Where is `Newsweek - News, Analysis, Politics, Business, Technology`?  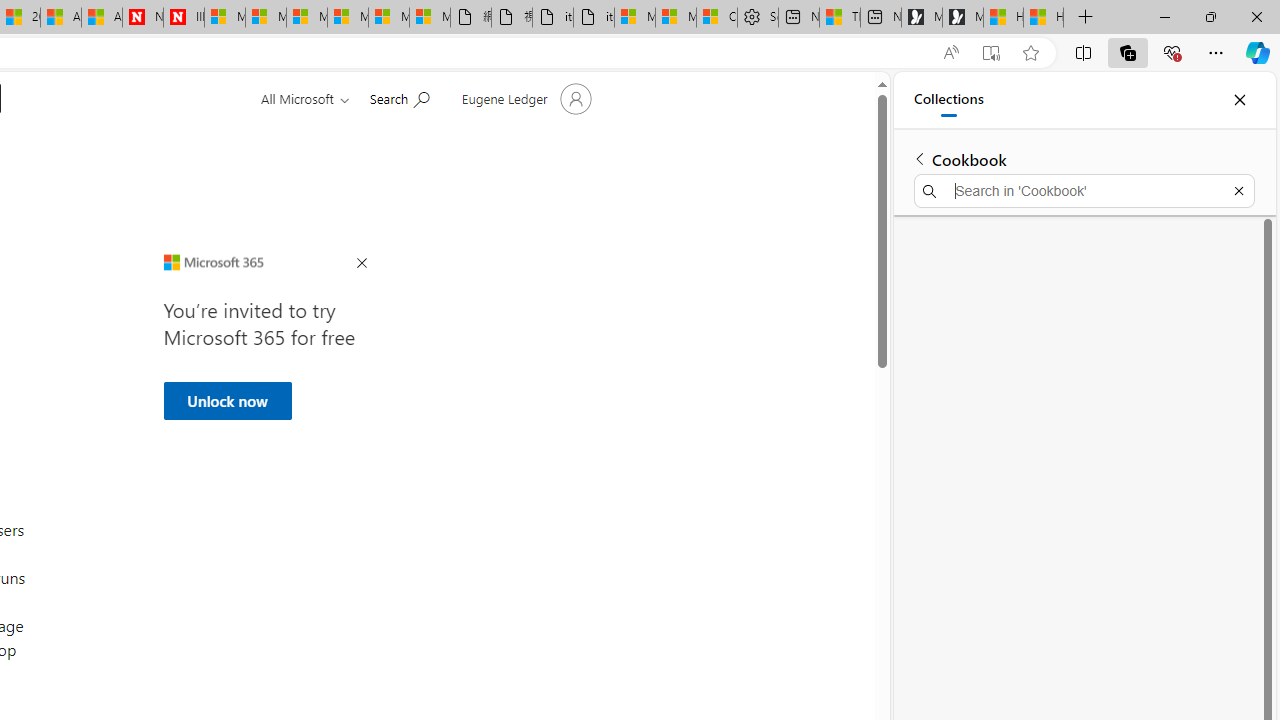 Newsweek - News, Analysis, Politics, Business, Technology is located at coordinates (142, 18).